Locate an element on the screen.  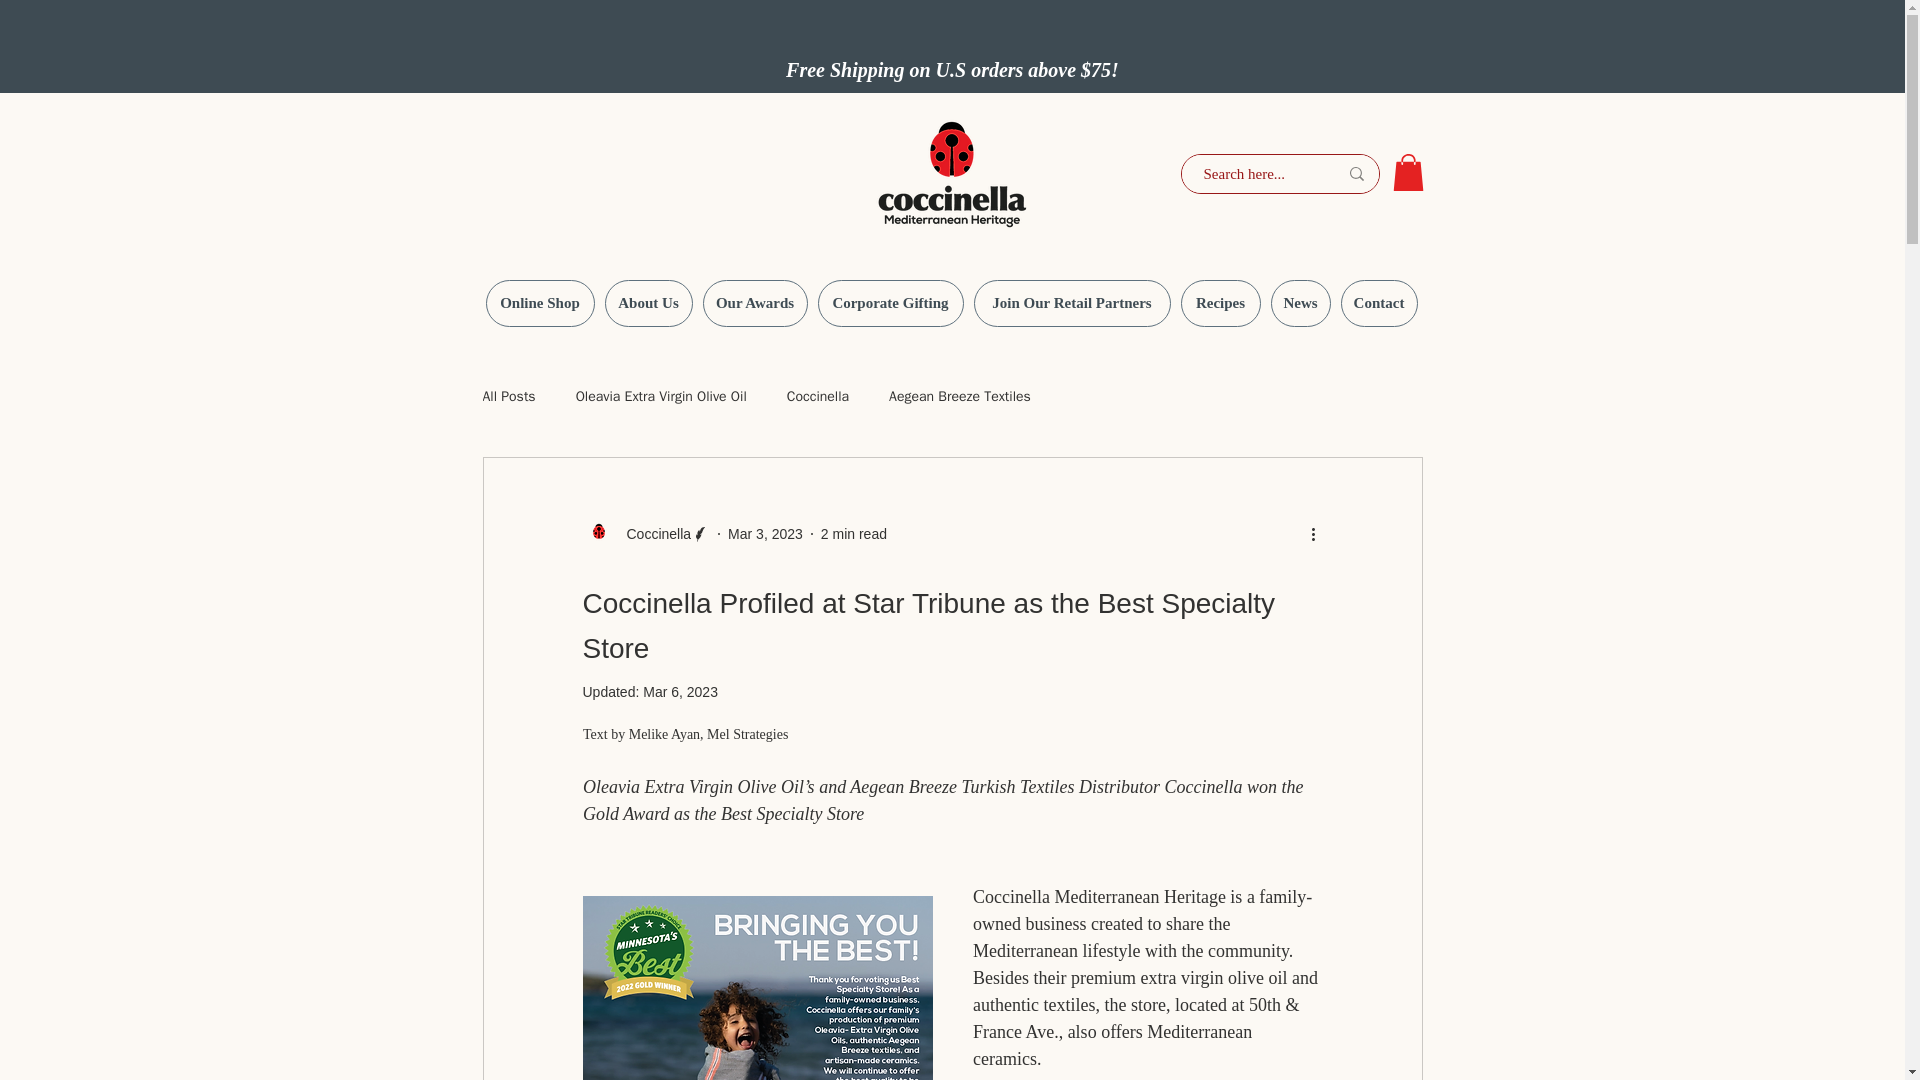
About Us is located at coordinates (648, 303).